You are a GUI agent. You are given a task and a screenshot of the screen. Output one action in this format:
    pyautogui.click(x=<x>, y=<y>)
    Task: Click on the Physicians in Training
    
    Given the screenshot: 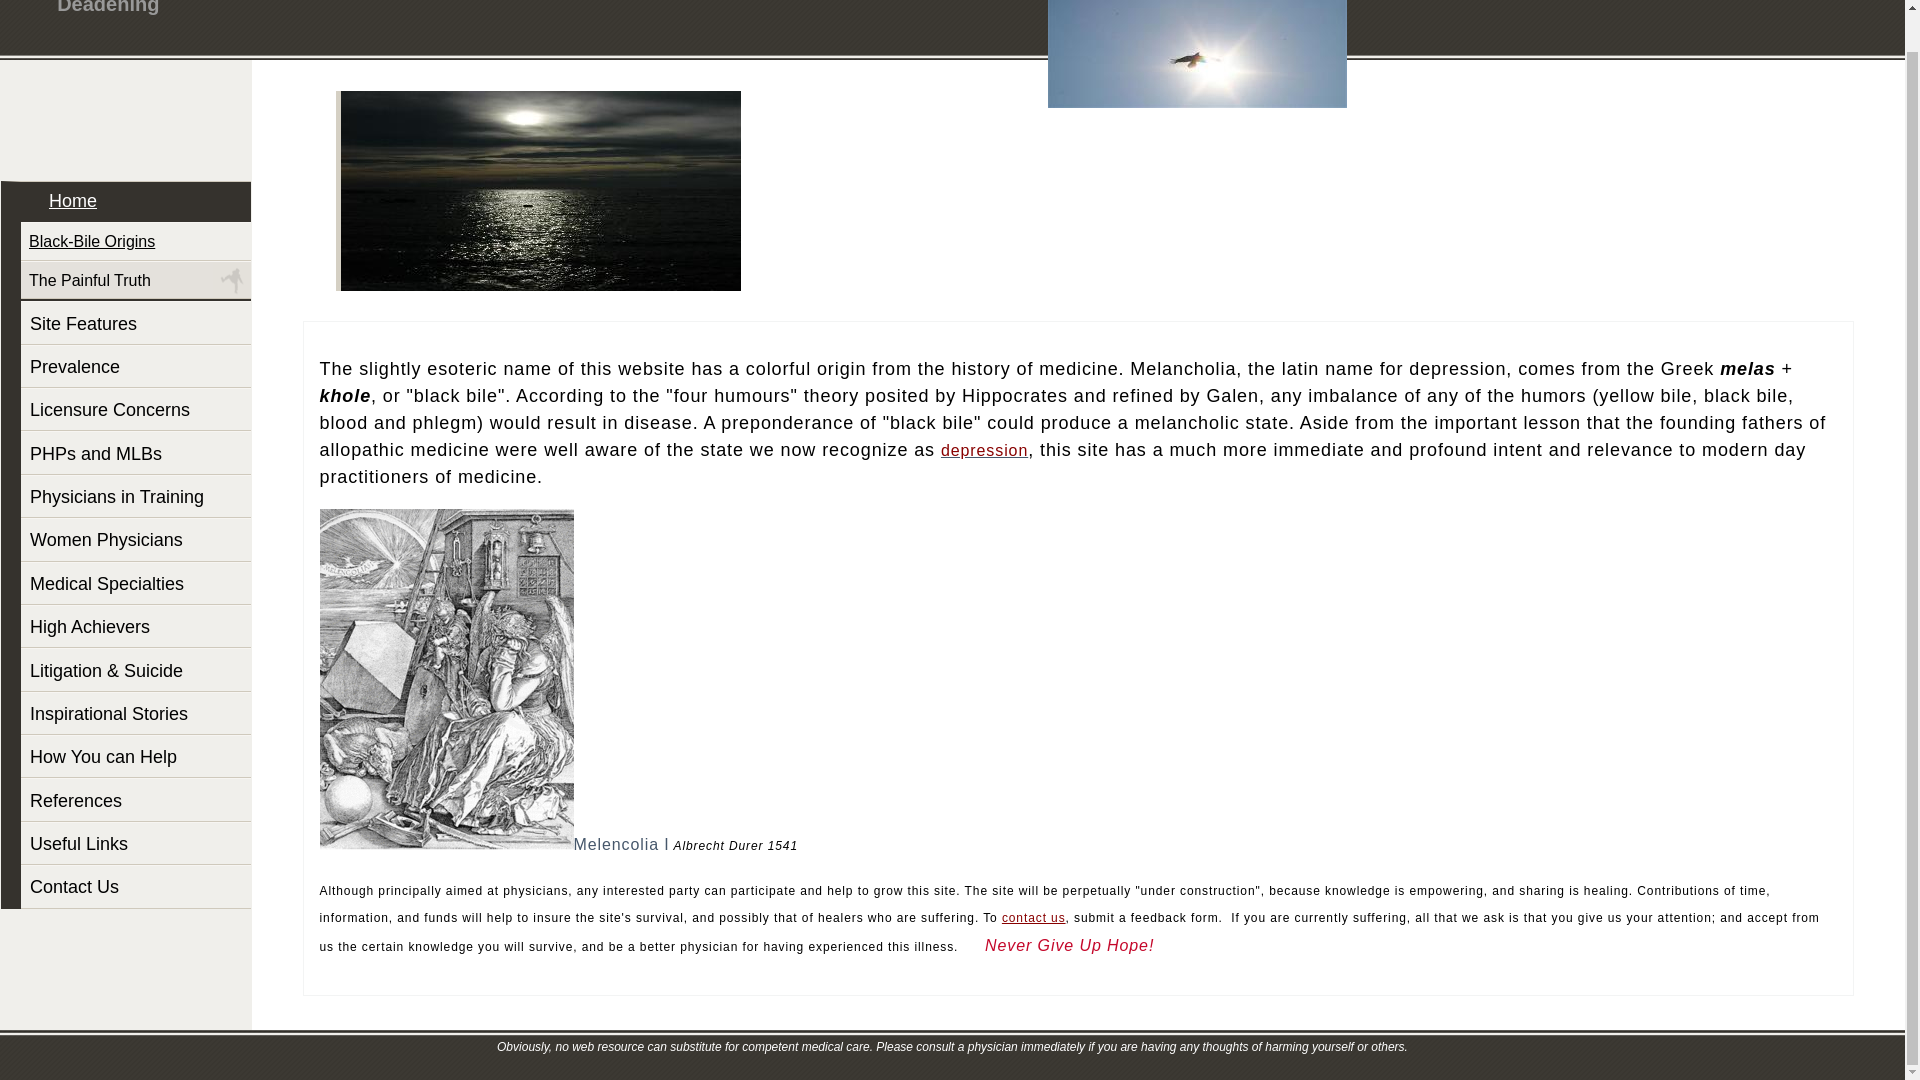 What is the action you would take?
    pyautogui.click(x=136, y=496)
    